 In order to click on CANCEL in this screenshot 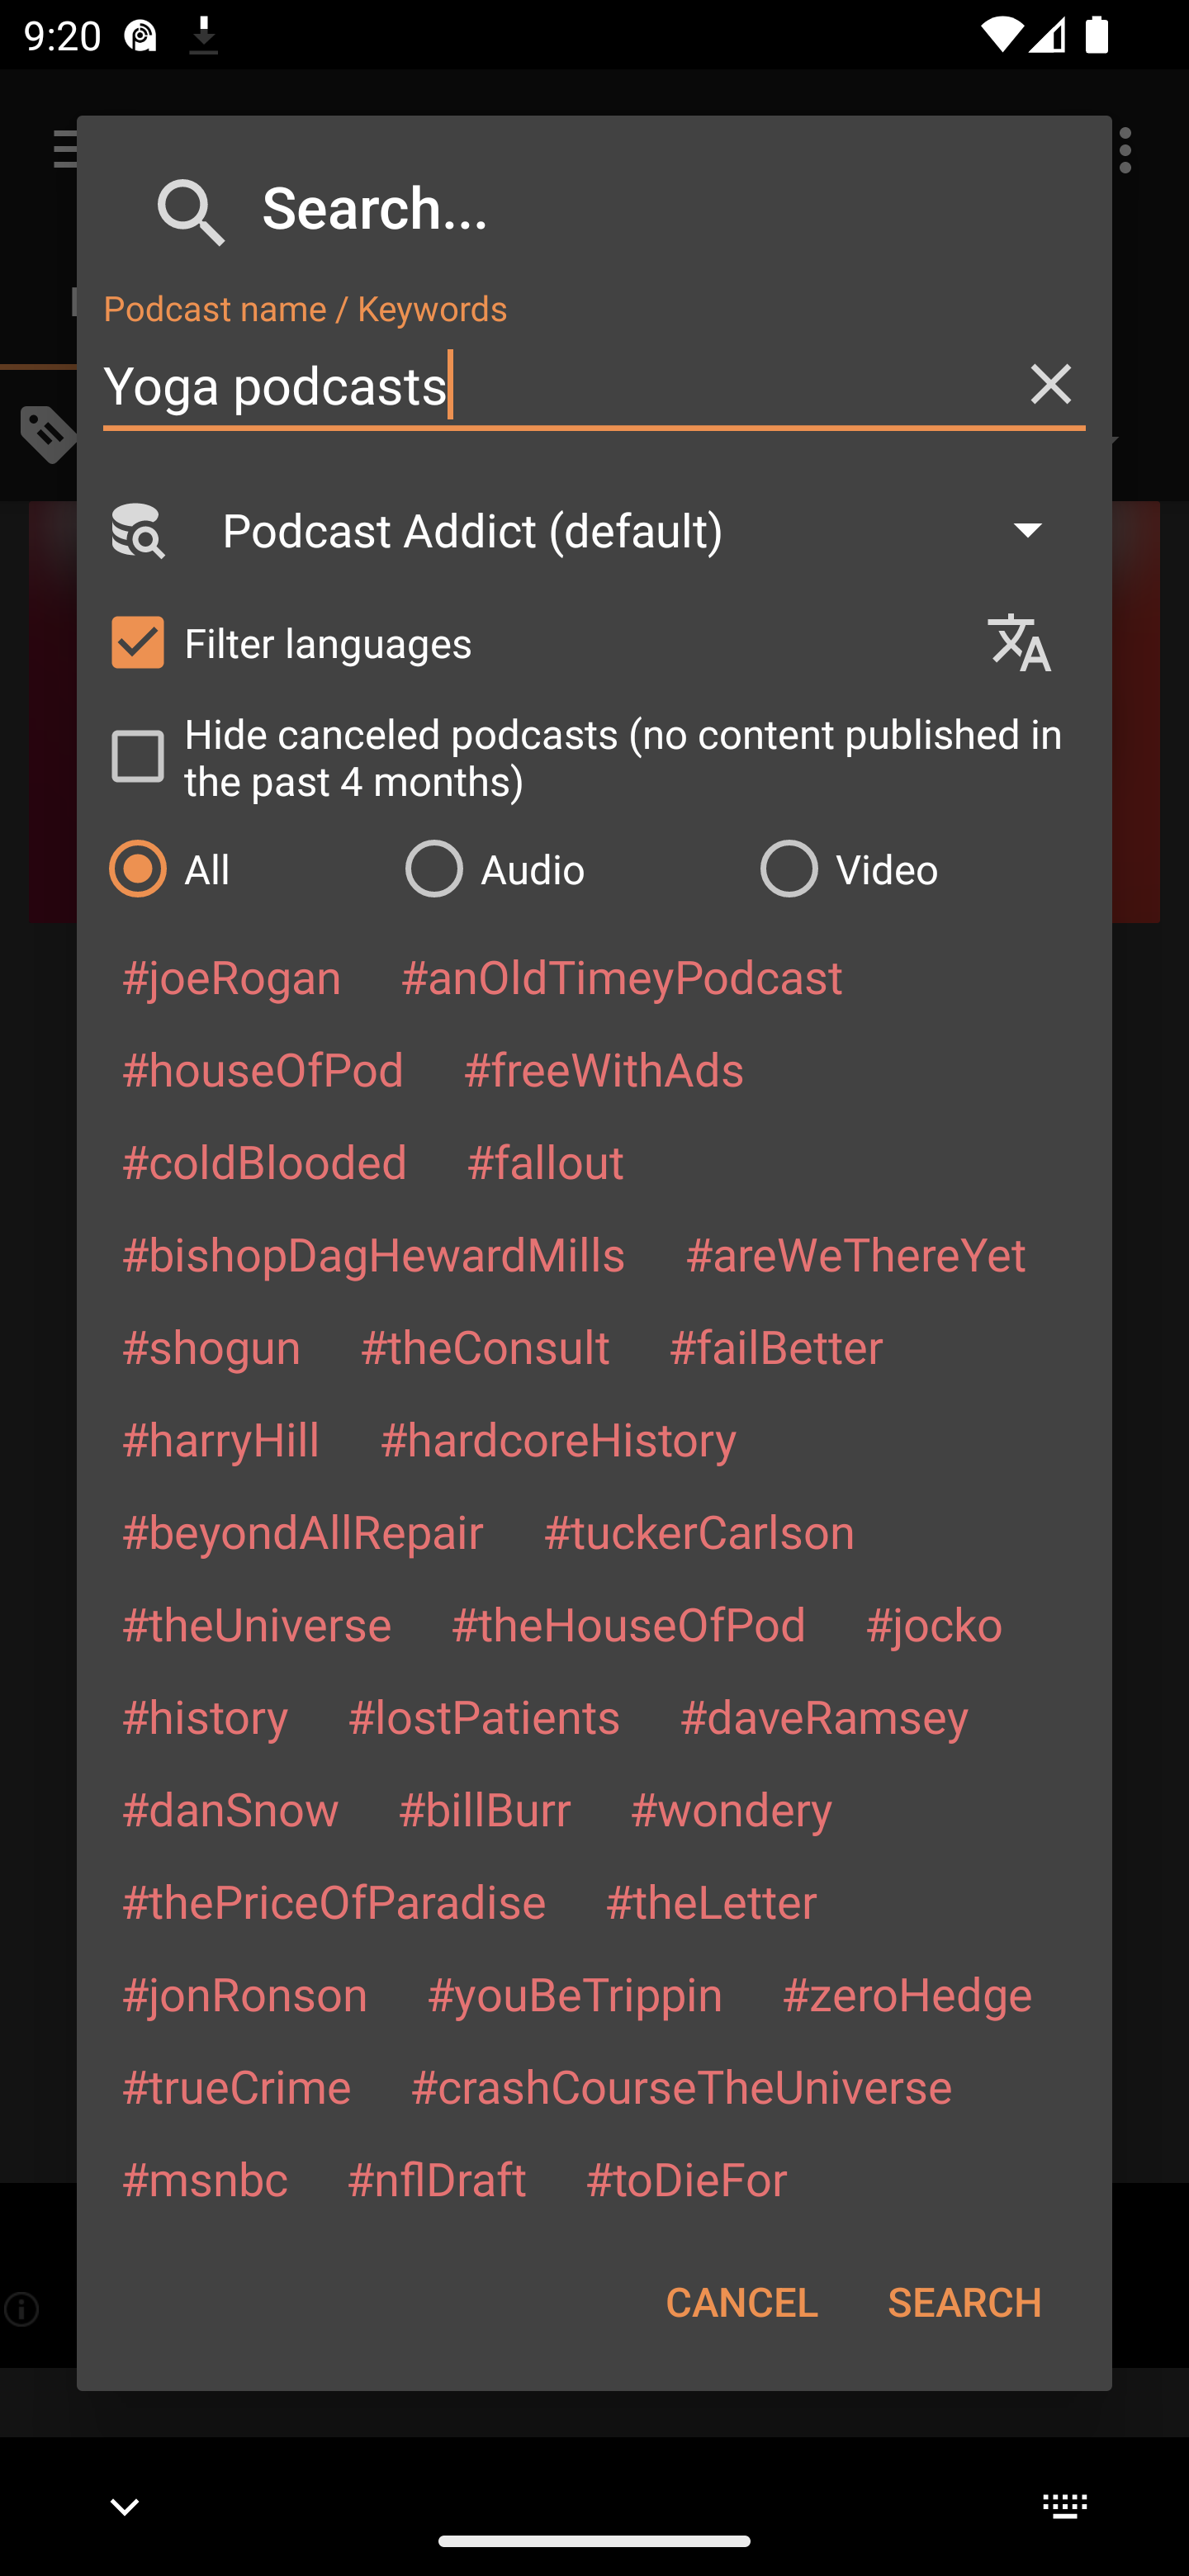, I will do `click(741, 2301)`.